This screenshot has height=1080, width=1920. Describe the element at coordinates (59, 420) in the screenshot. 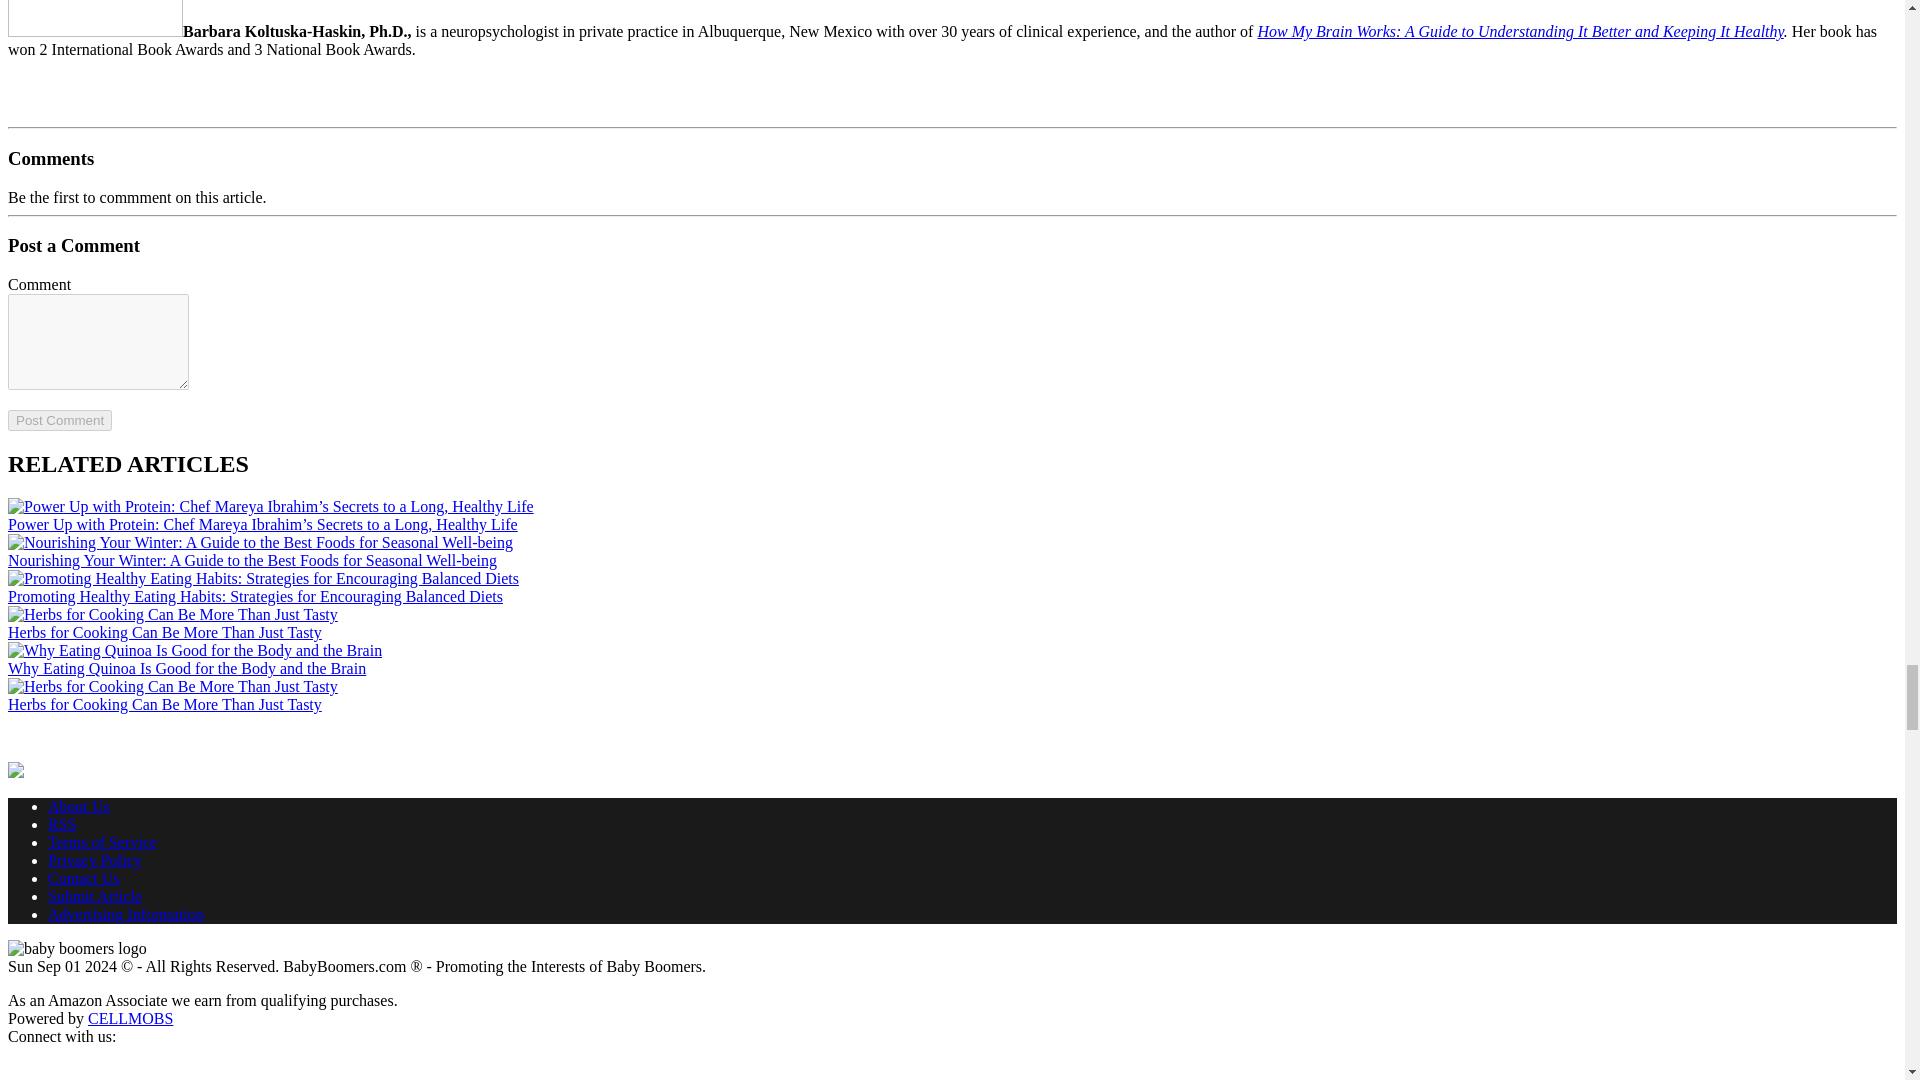

I see `Post Comment` at that location.